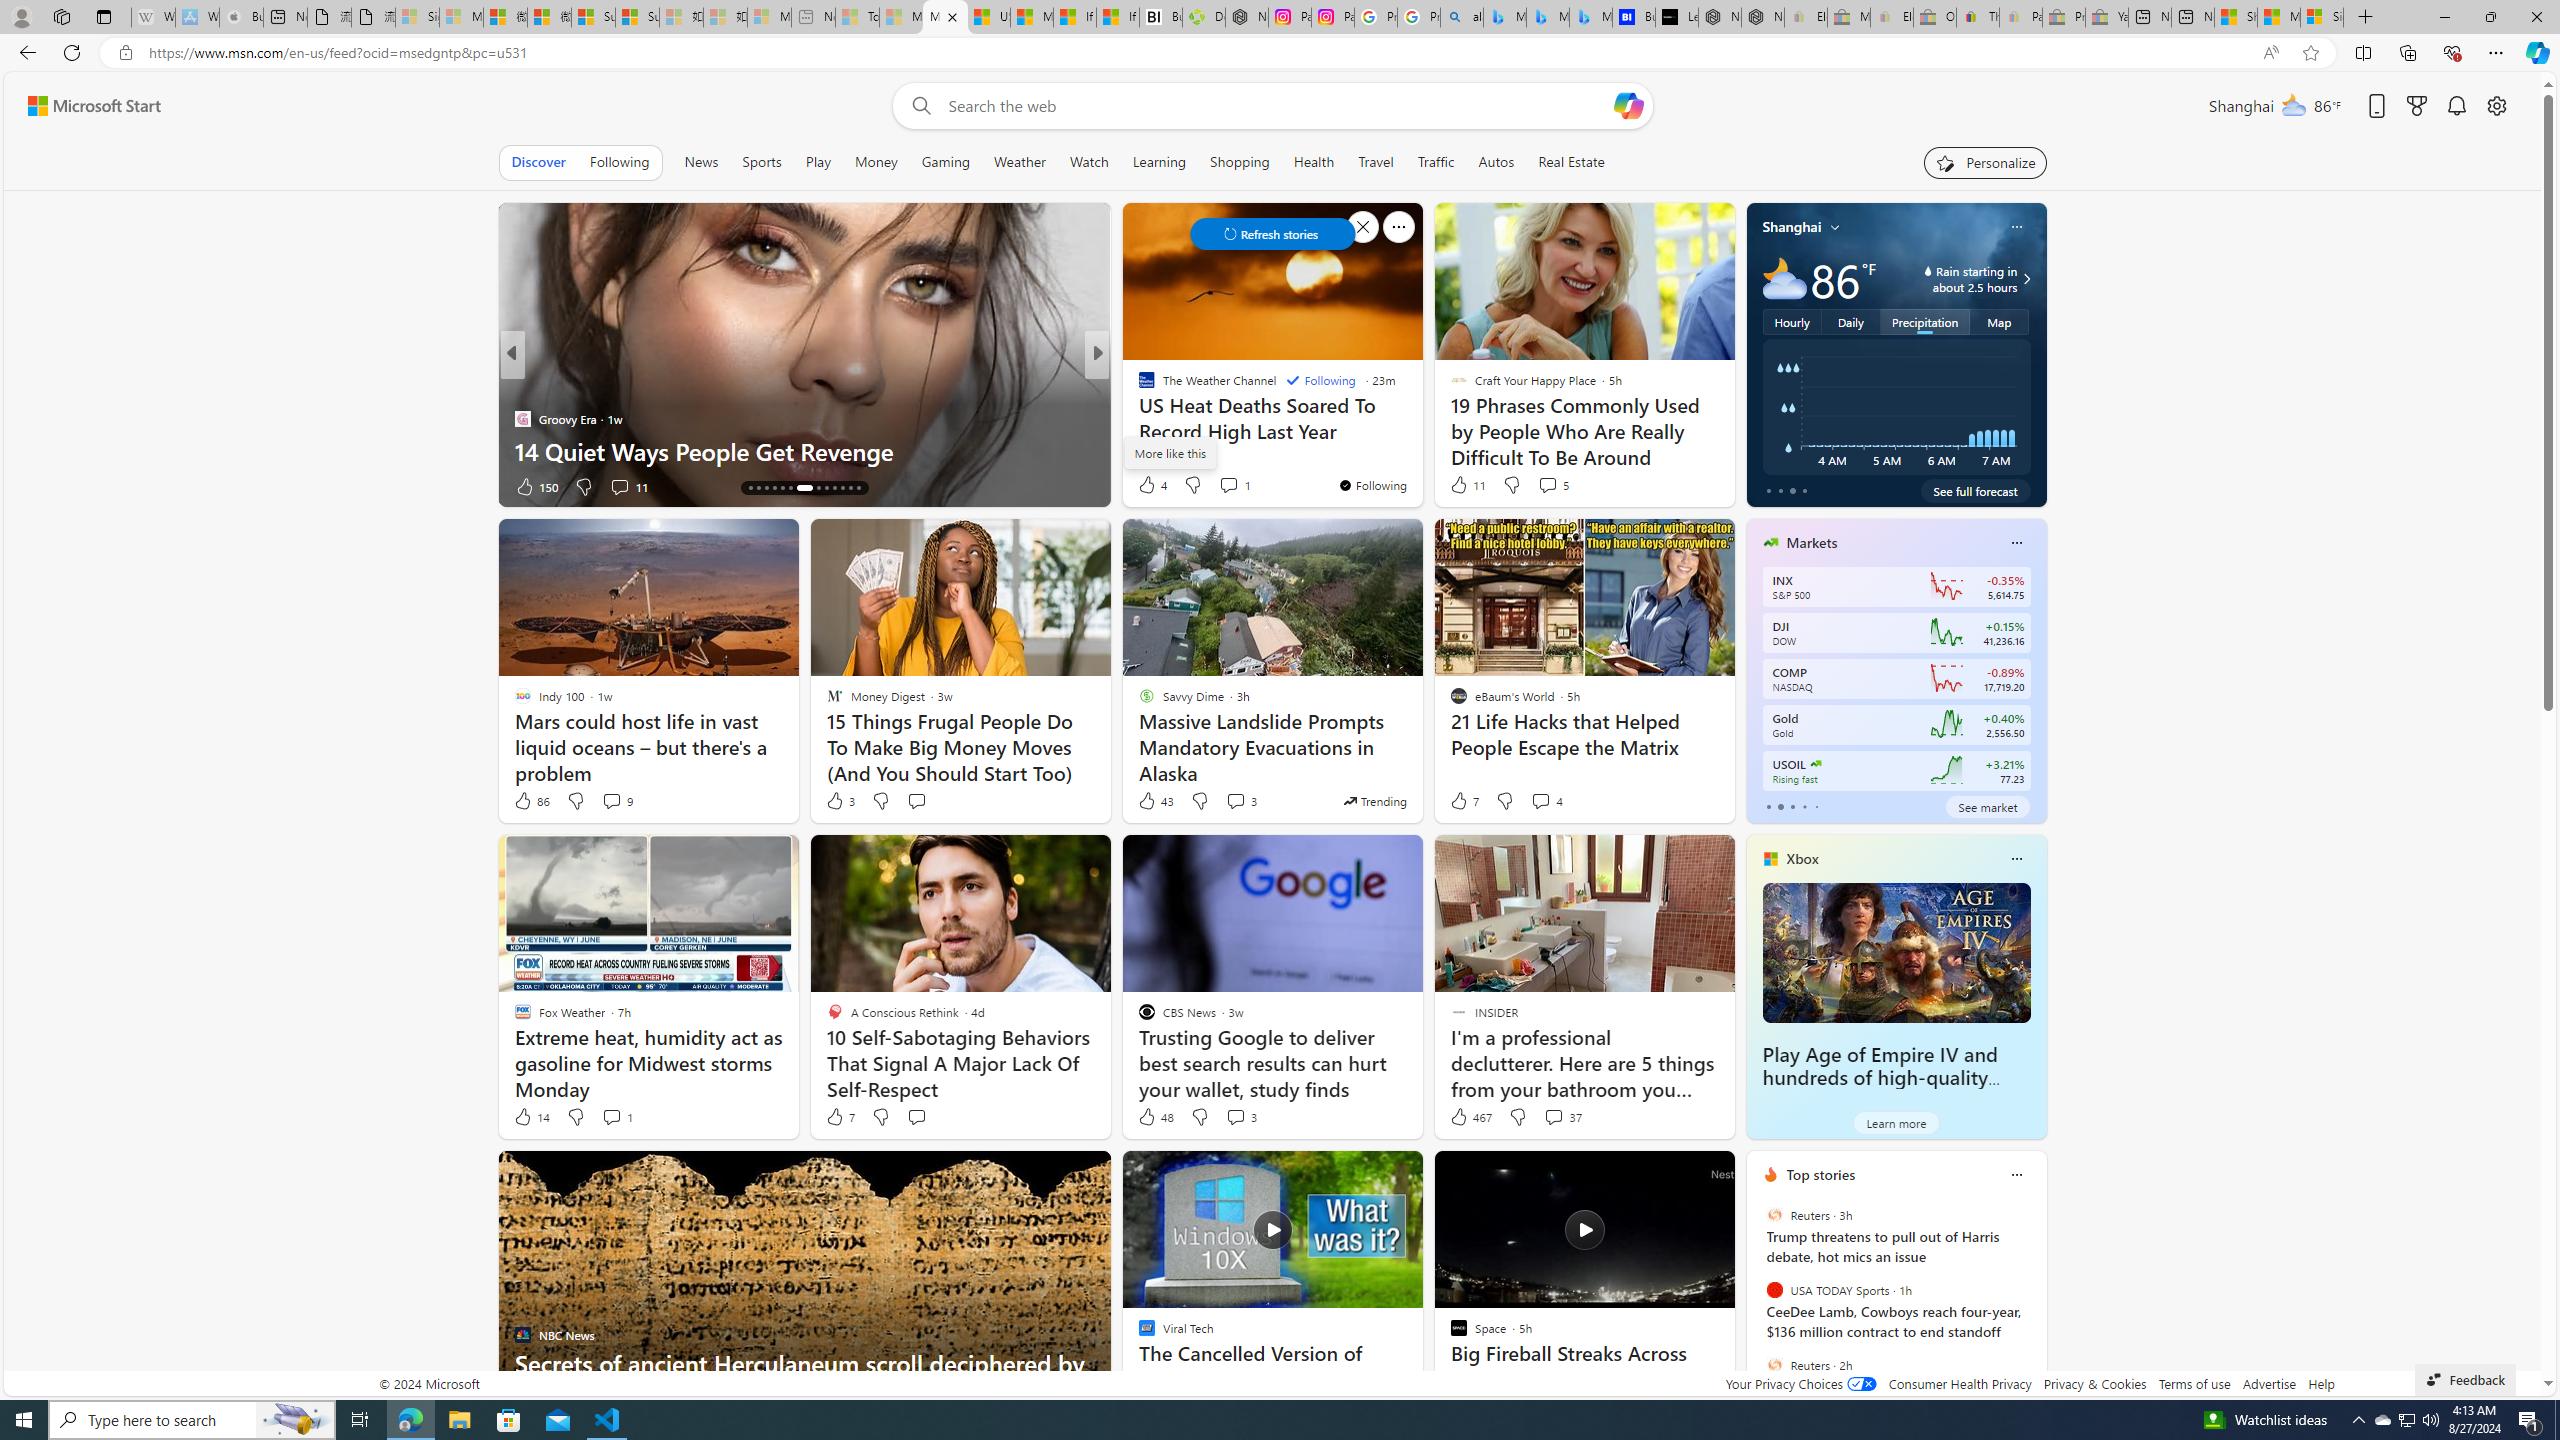 This screenshot has height=1440, width=2560. Describe the element at coordinates (1137, 386) in the screenshot. I see `BBC` at that location.